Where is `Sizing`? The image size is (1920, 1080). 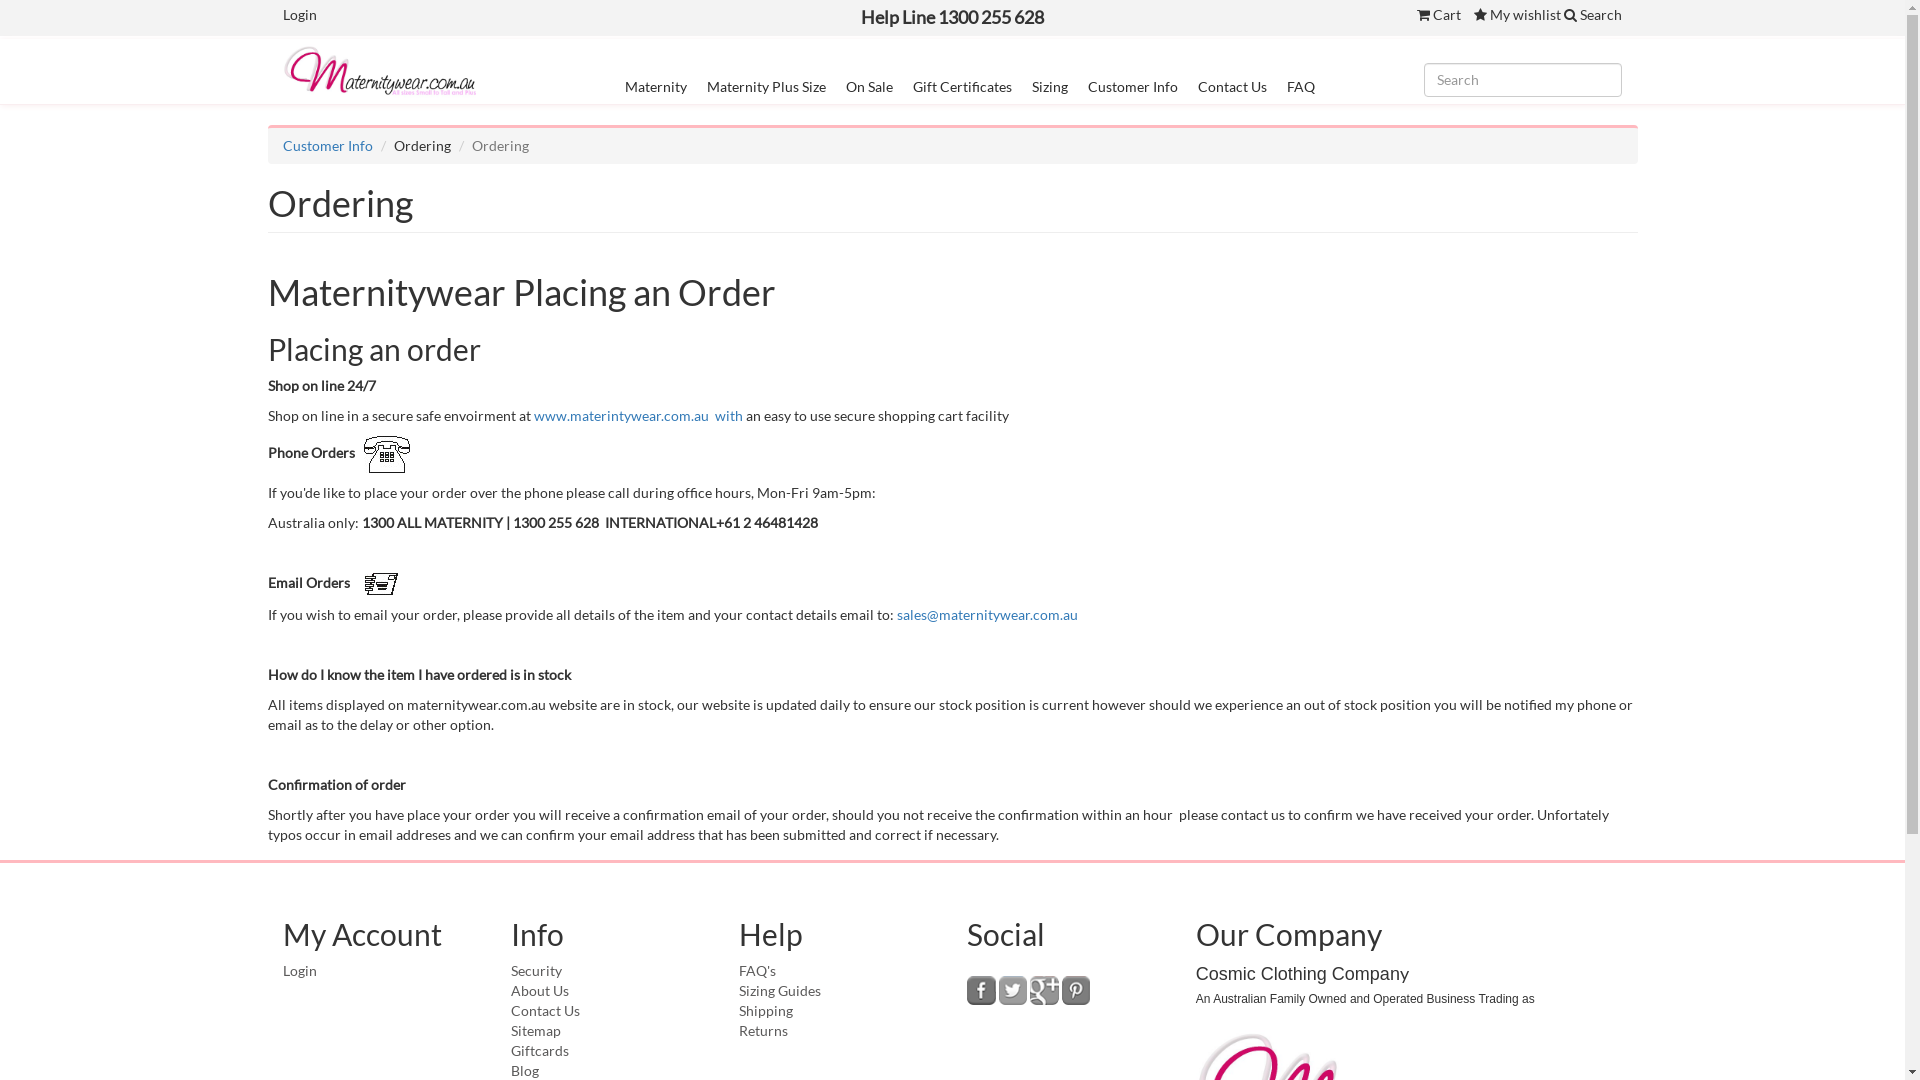 Sizing is located at coordinates (1050, 86).